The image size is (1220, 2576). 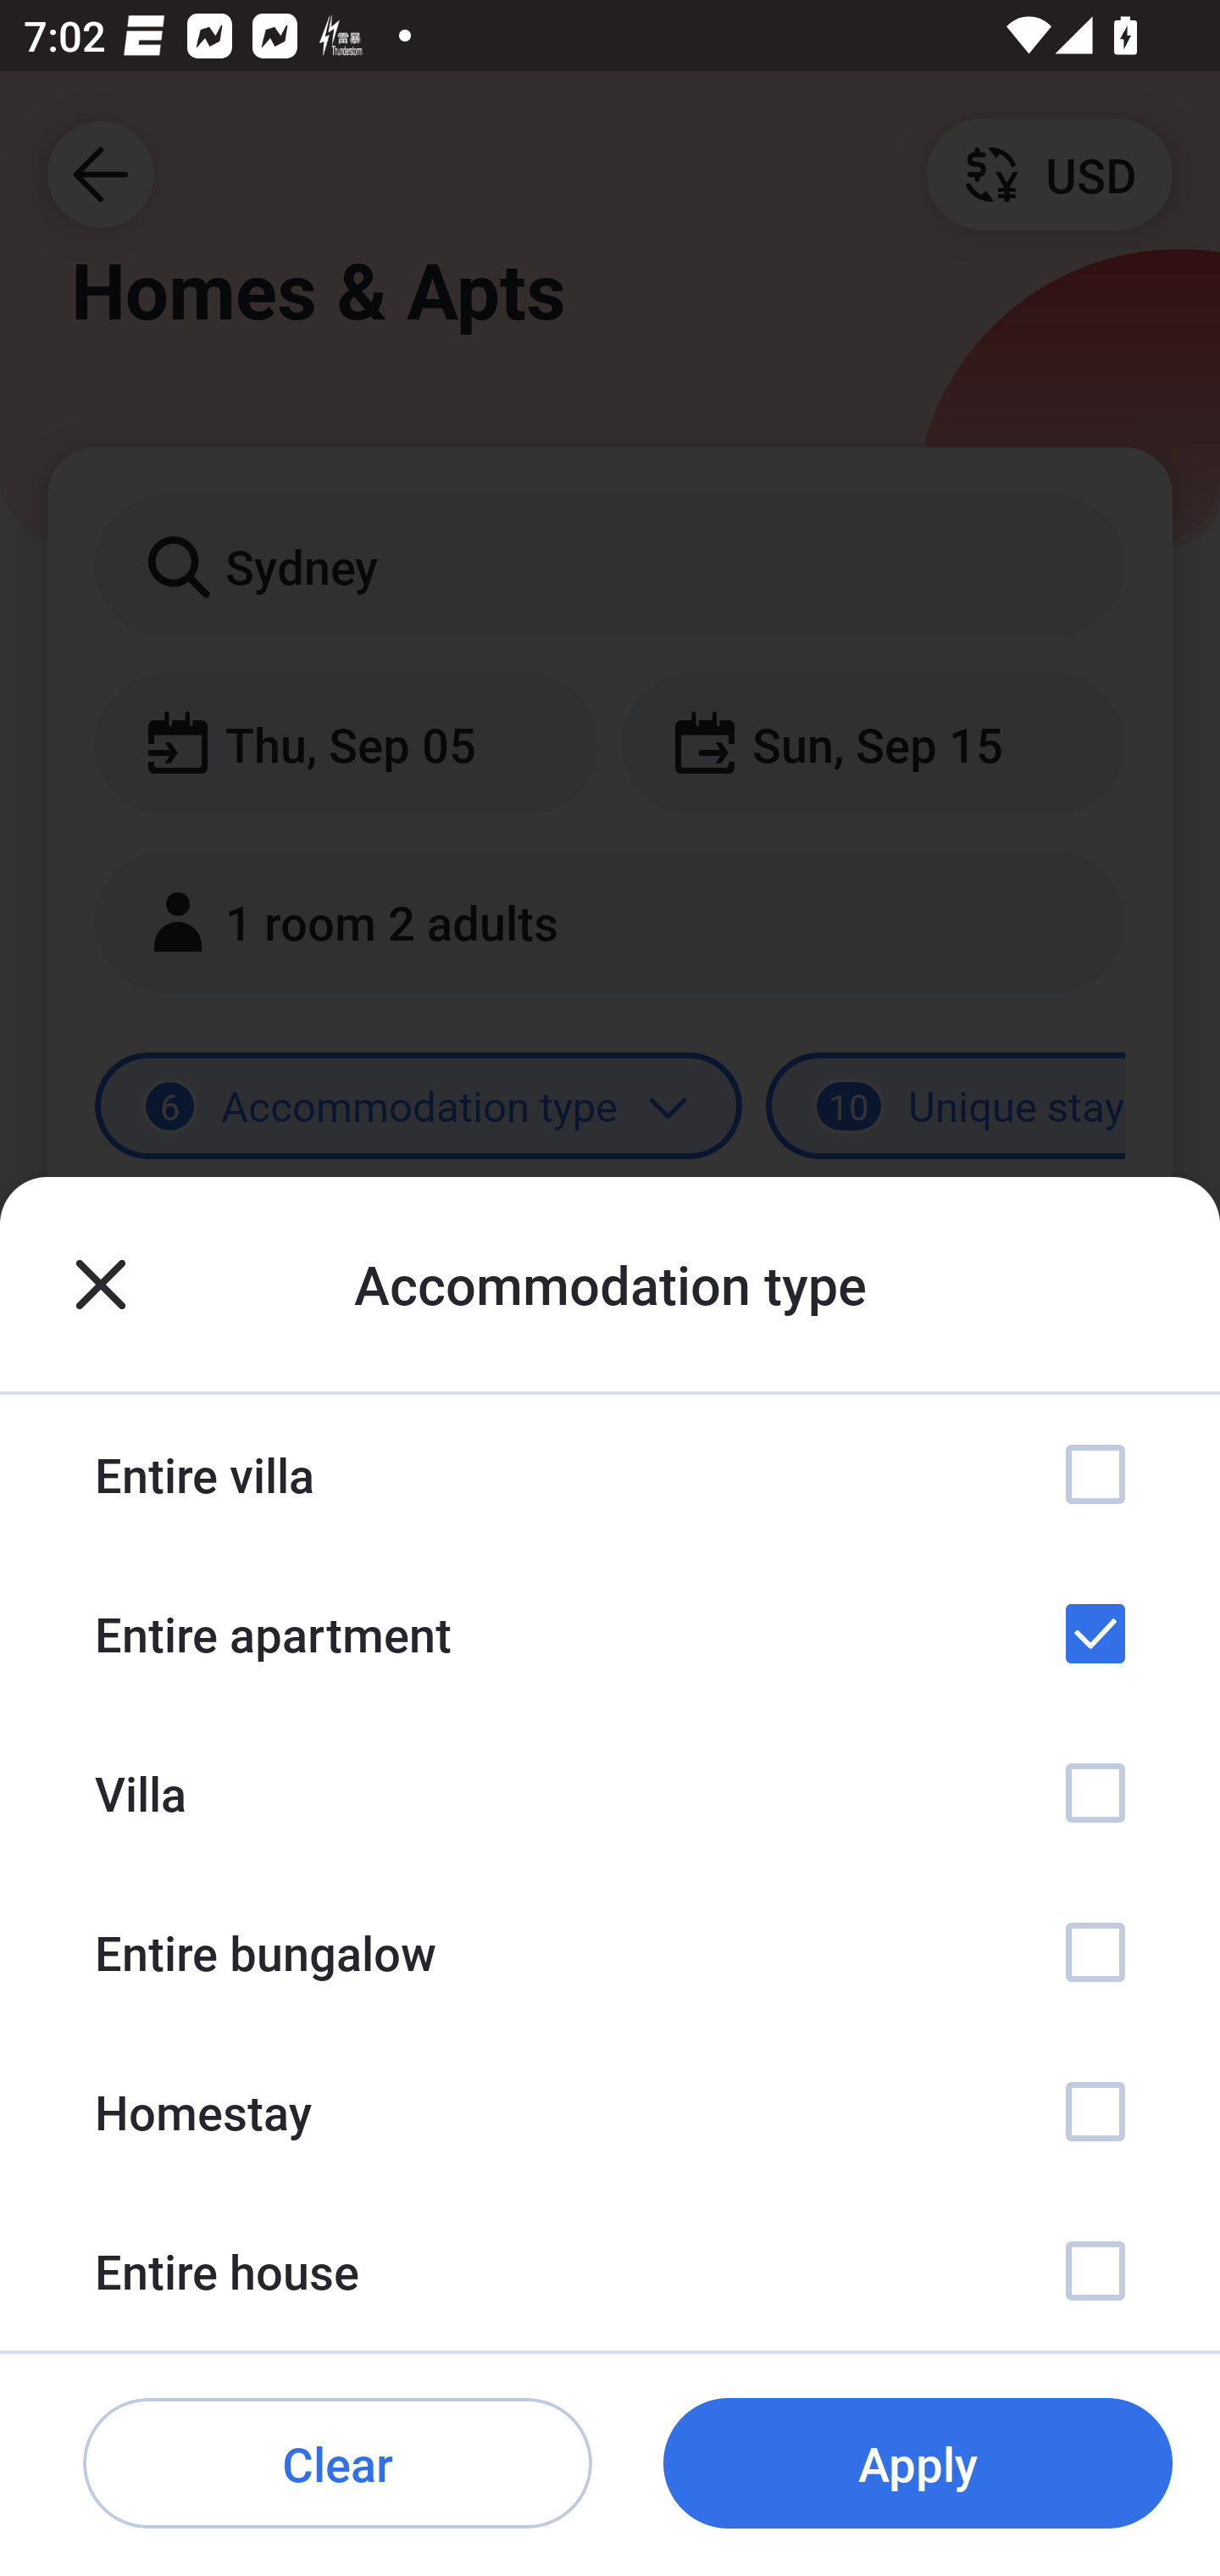 What do you see at coordinates (610, 2110) in the screenshot?
I see `Homestay` at bounding box center [610, 2110].